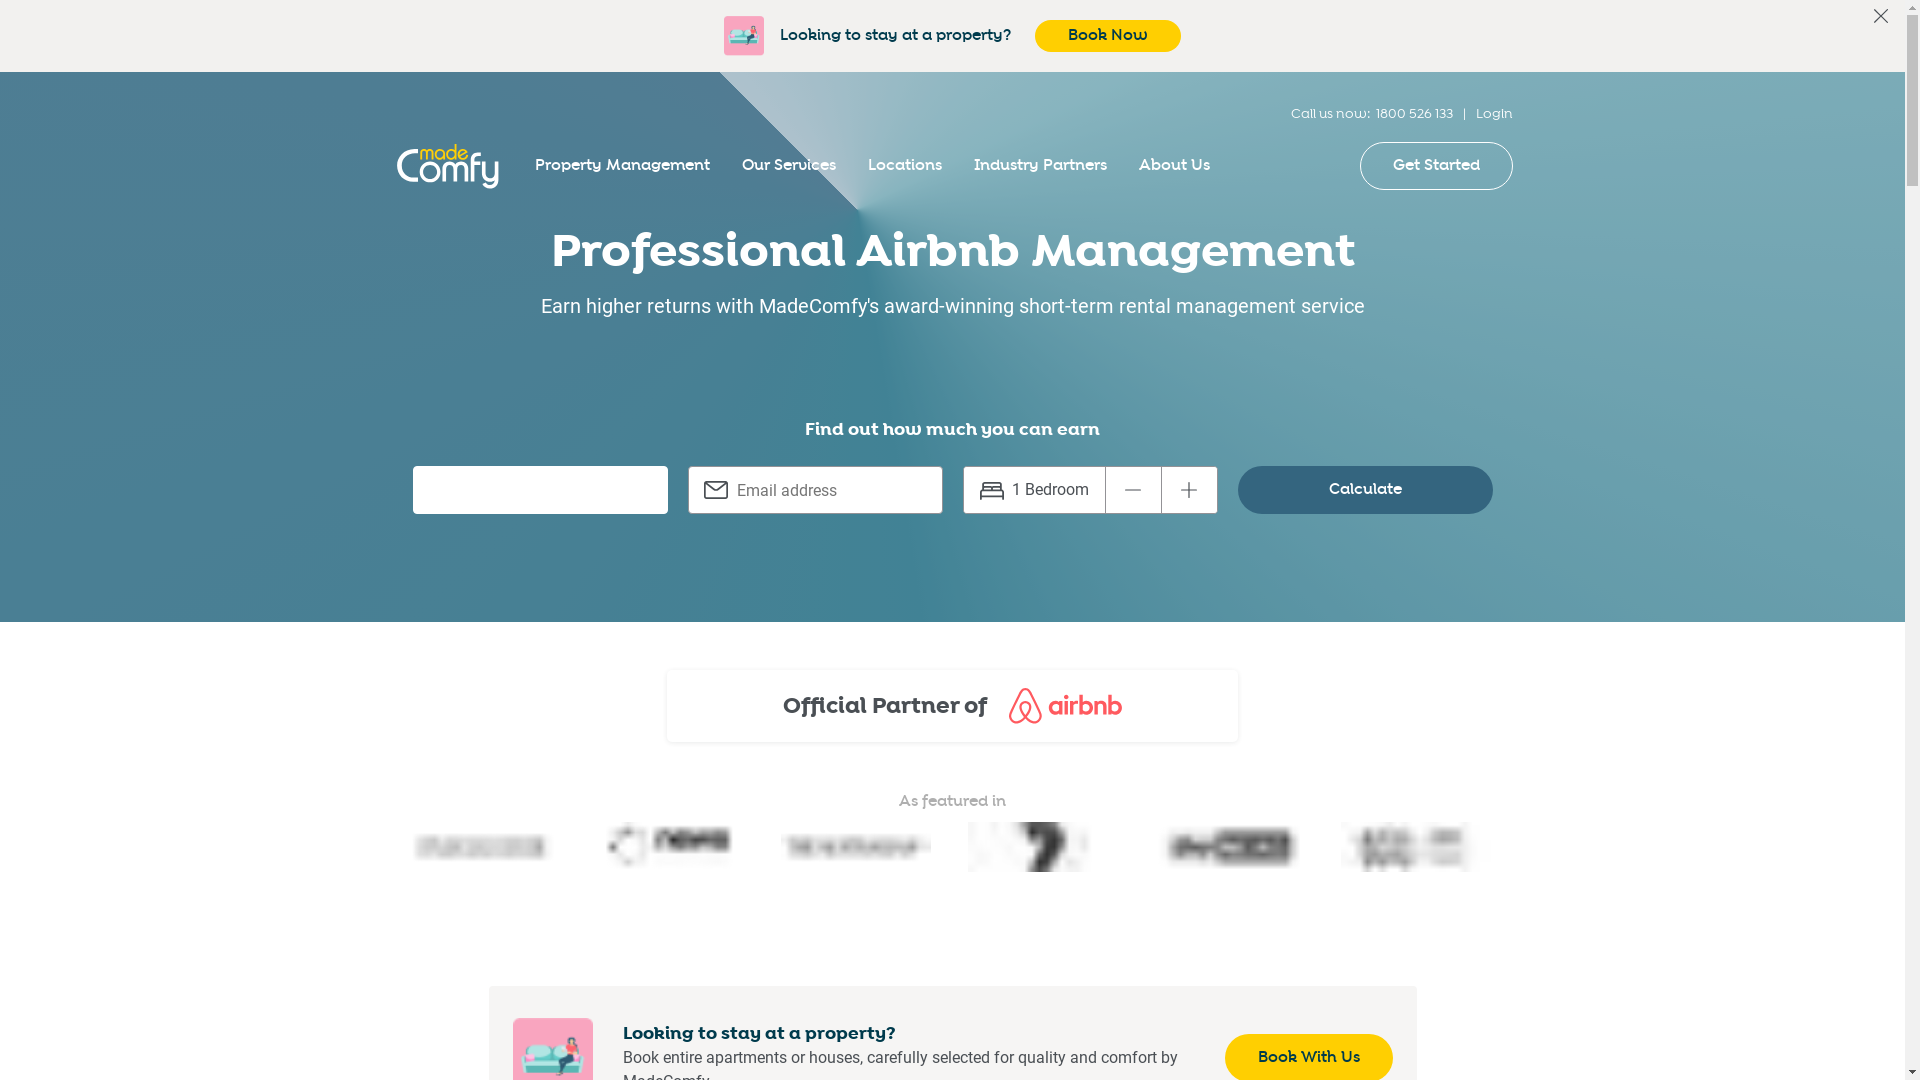  What do you see at coordinates (905, 166) in the screenshot?
I see `Locations` at bounding box center [905, 166].